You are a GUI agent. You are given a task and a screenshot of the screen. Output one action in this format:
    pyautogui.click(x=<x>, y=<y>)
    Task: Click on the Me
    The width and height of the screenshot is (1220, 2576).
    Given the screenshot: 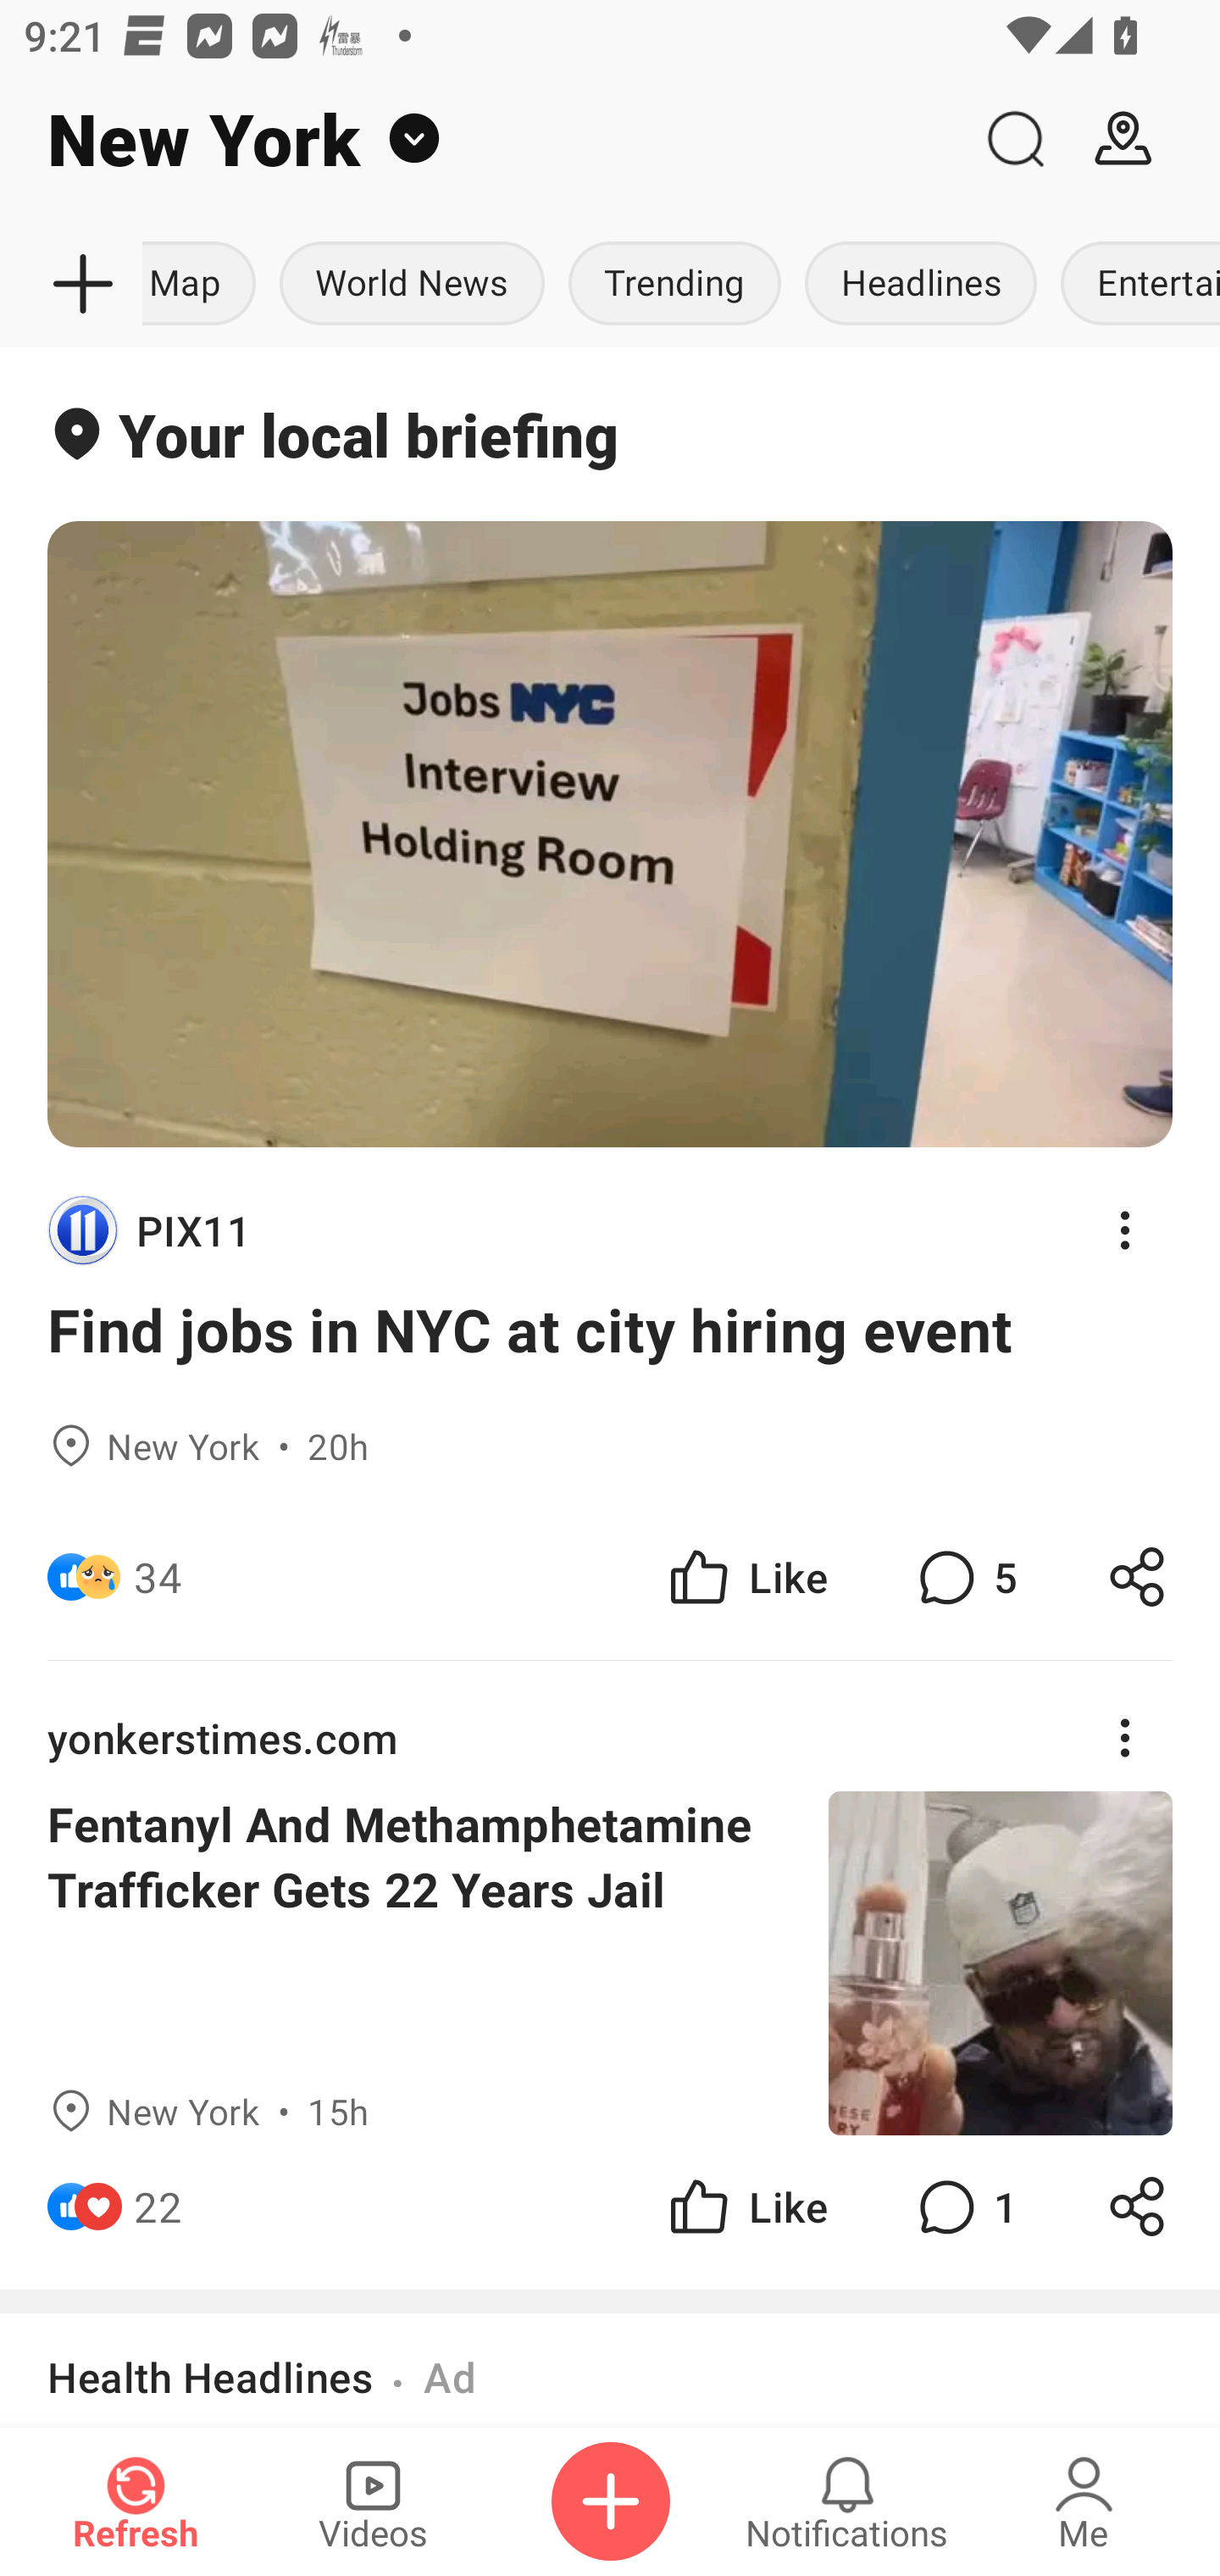 What is the action you would take?
    pyautogui.click(x=1084, y=2501)
    